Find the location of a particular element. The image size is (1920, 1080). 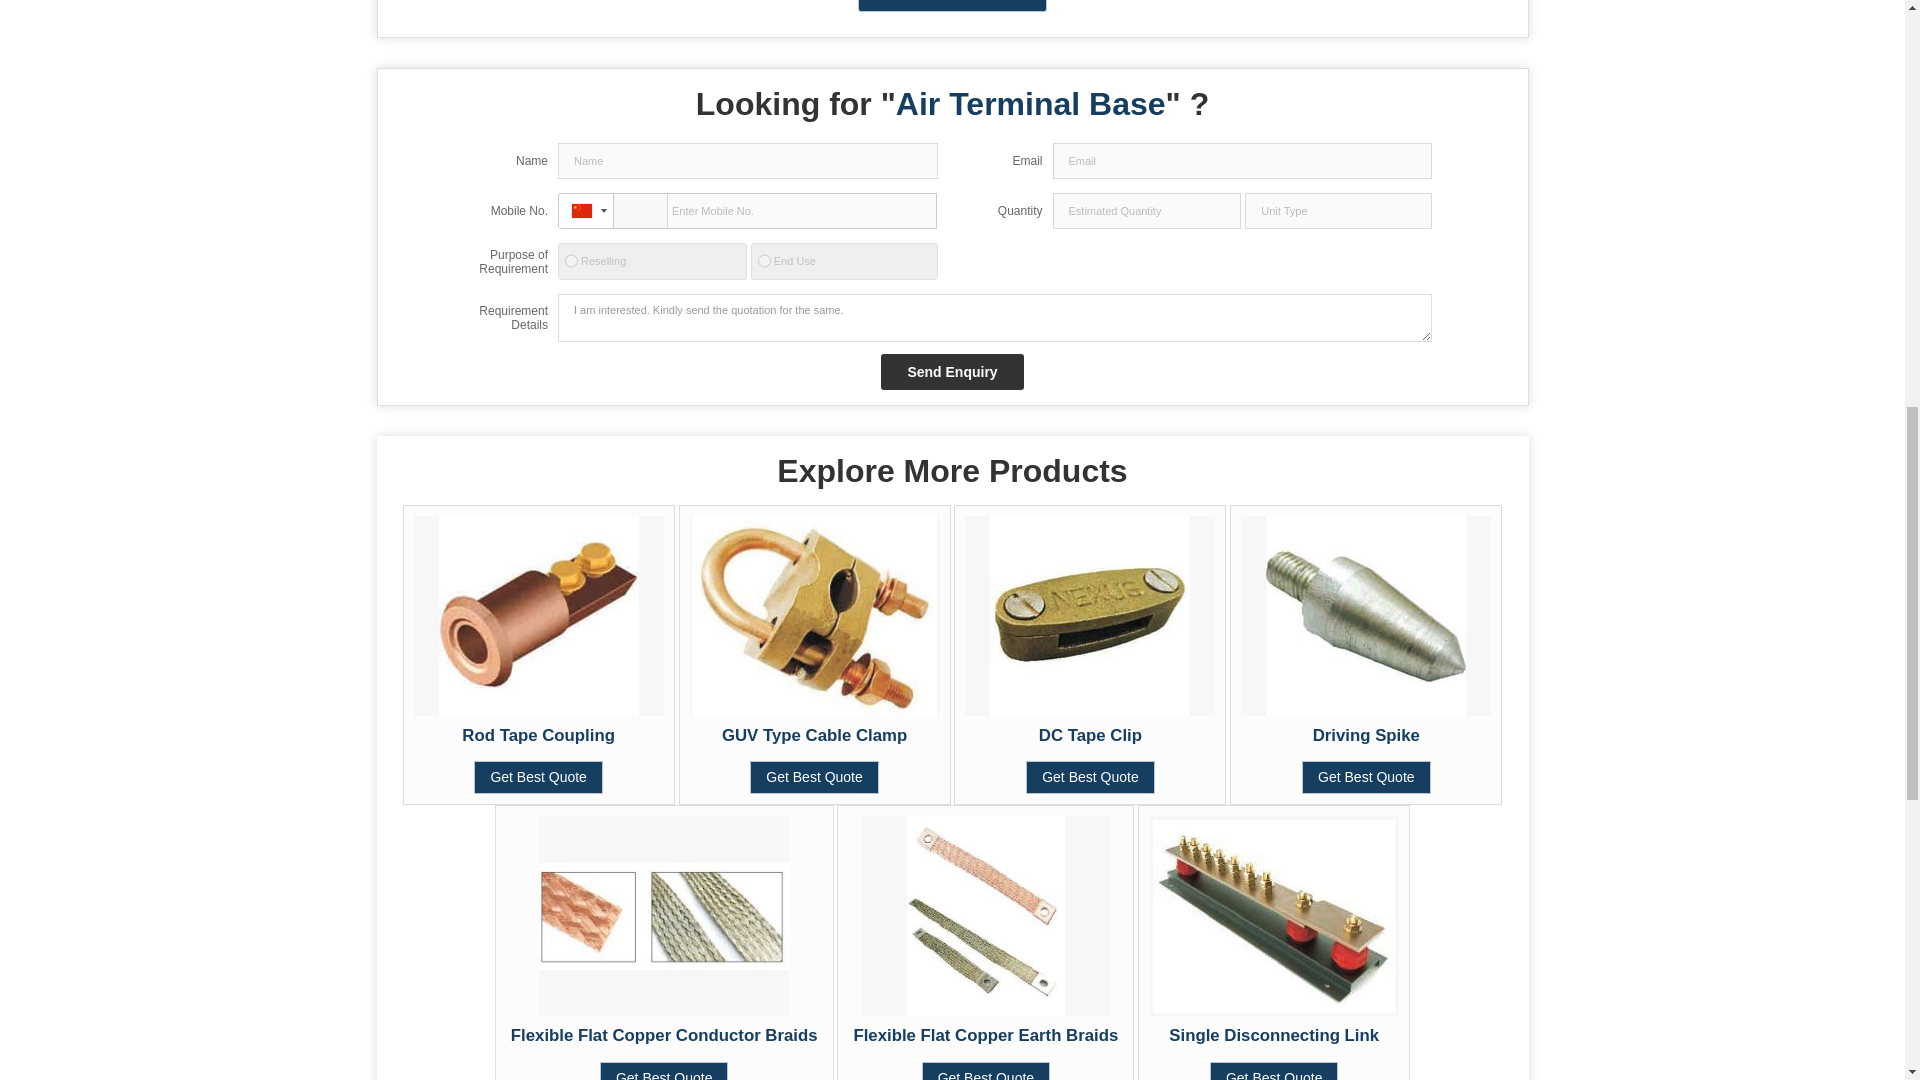

Send Enquiry is located at coordinates (952, 372).